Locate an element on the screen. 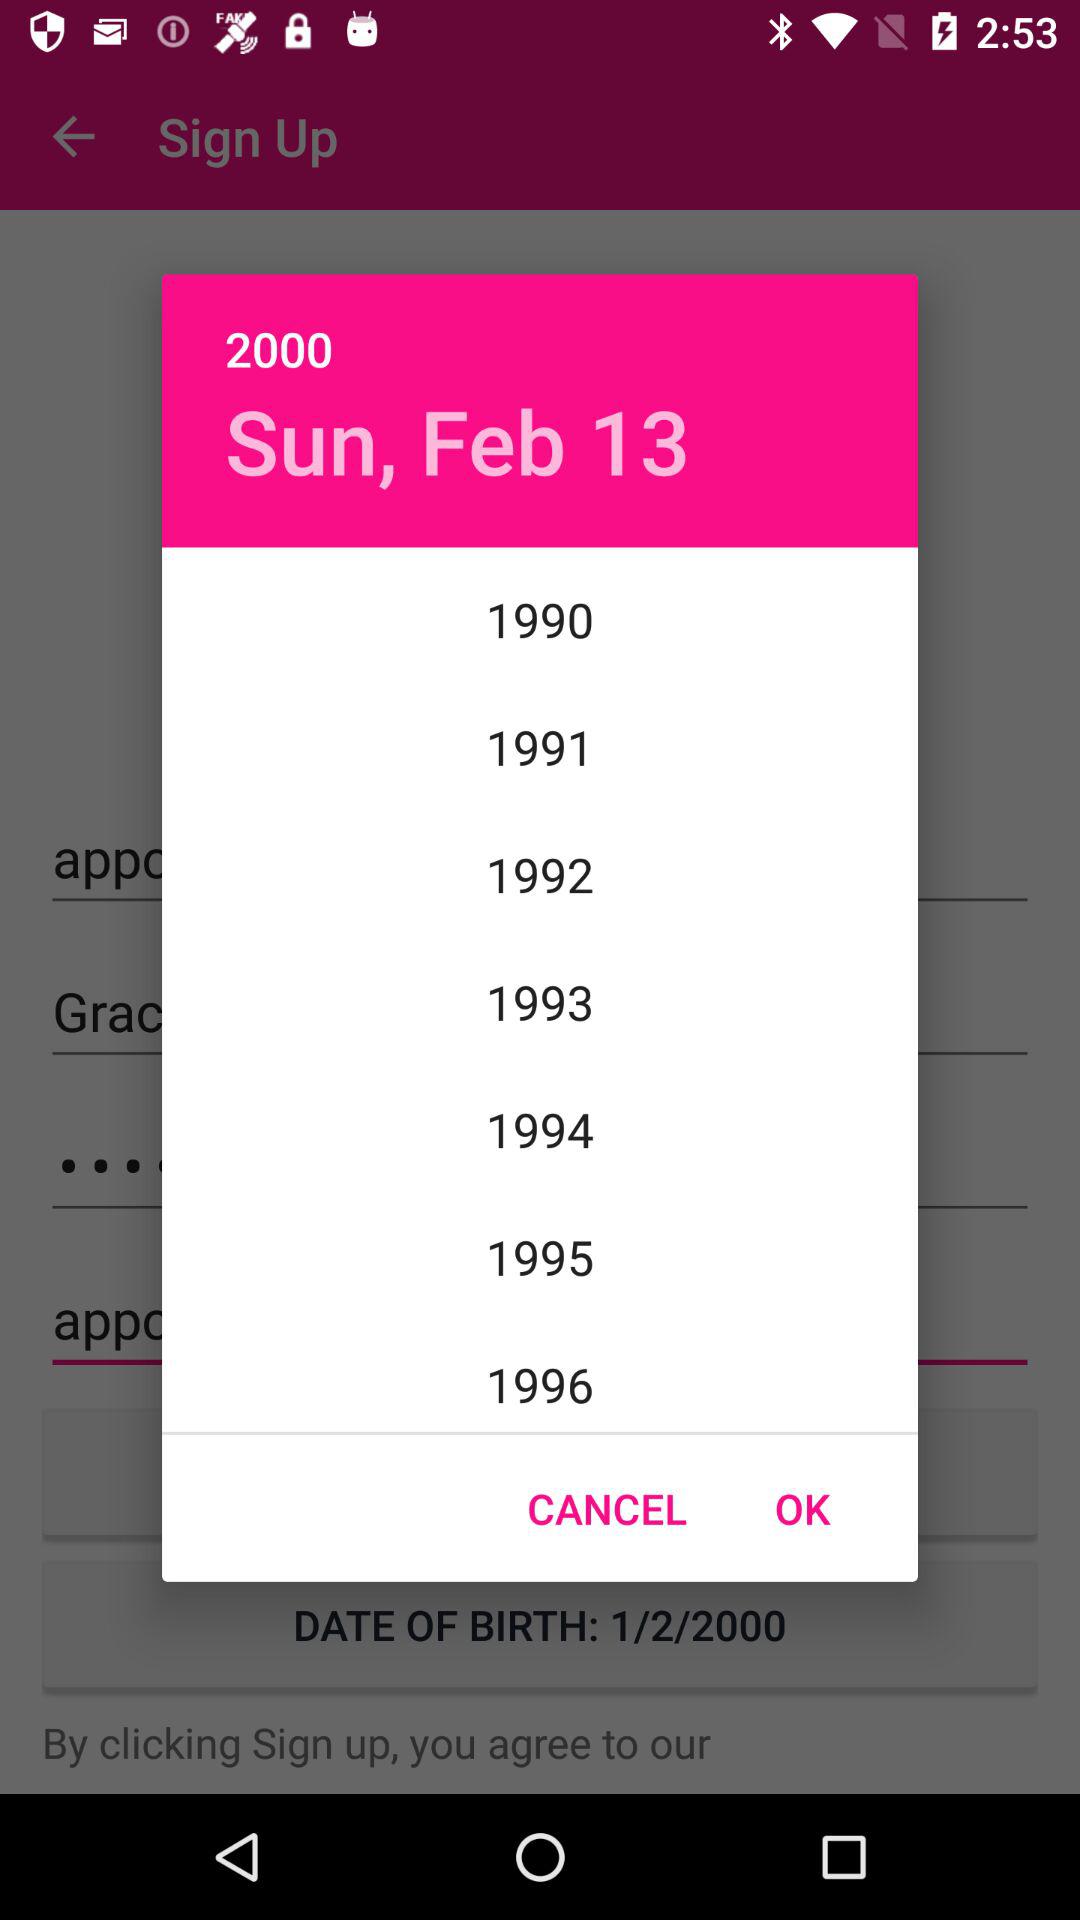  launch ok is located at coordinates (802, 1508).